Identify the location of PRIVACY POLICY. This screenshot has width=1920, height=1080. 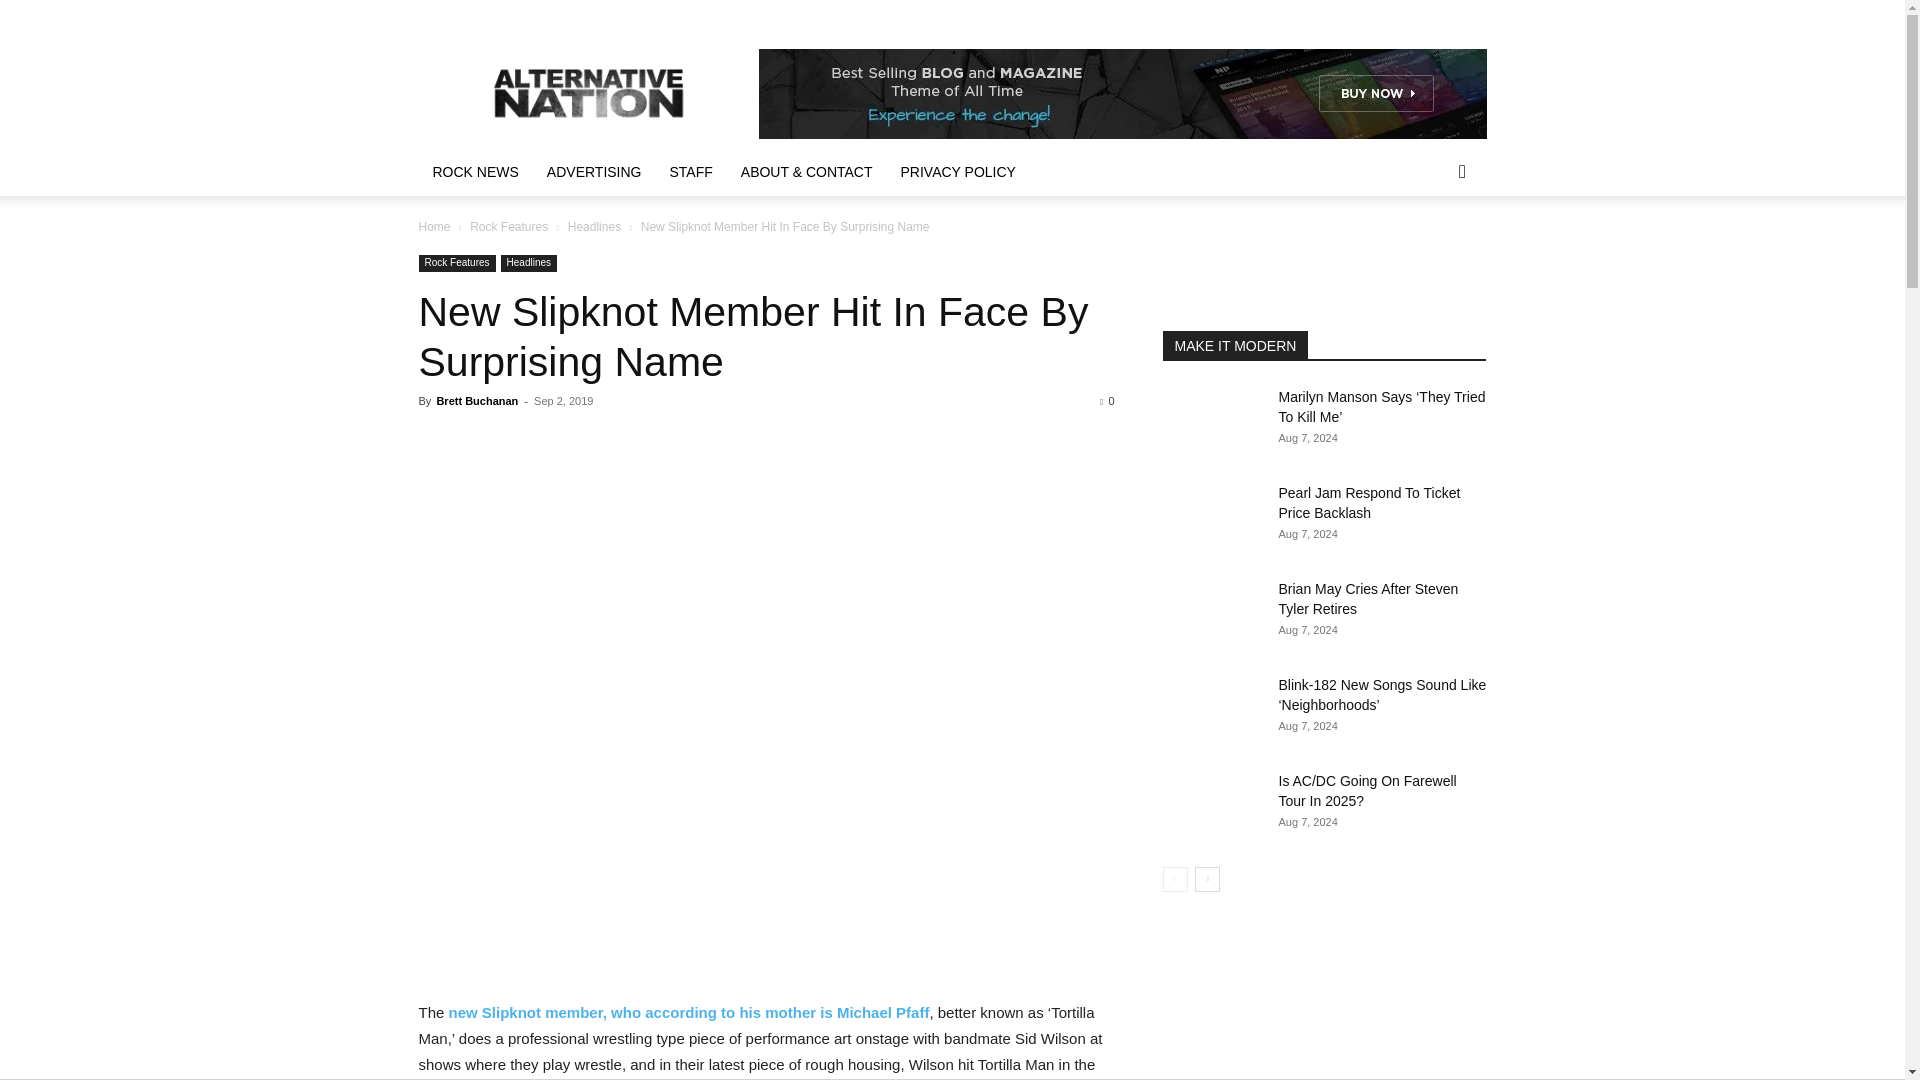
(958, 171).